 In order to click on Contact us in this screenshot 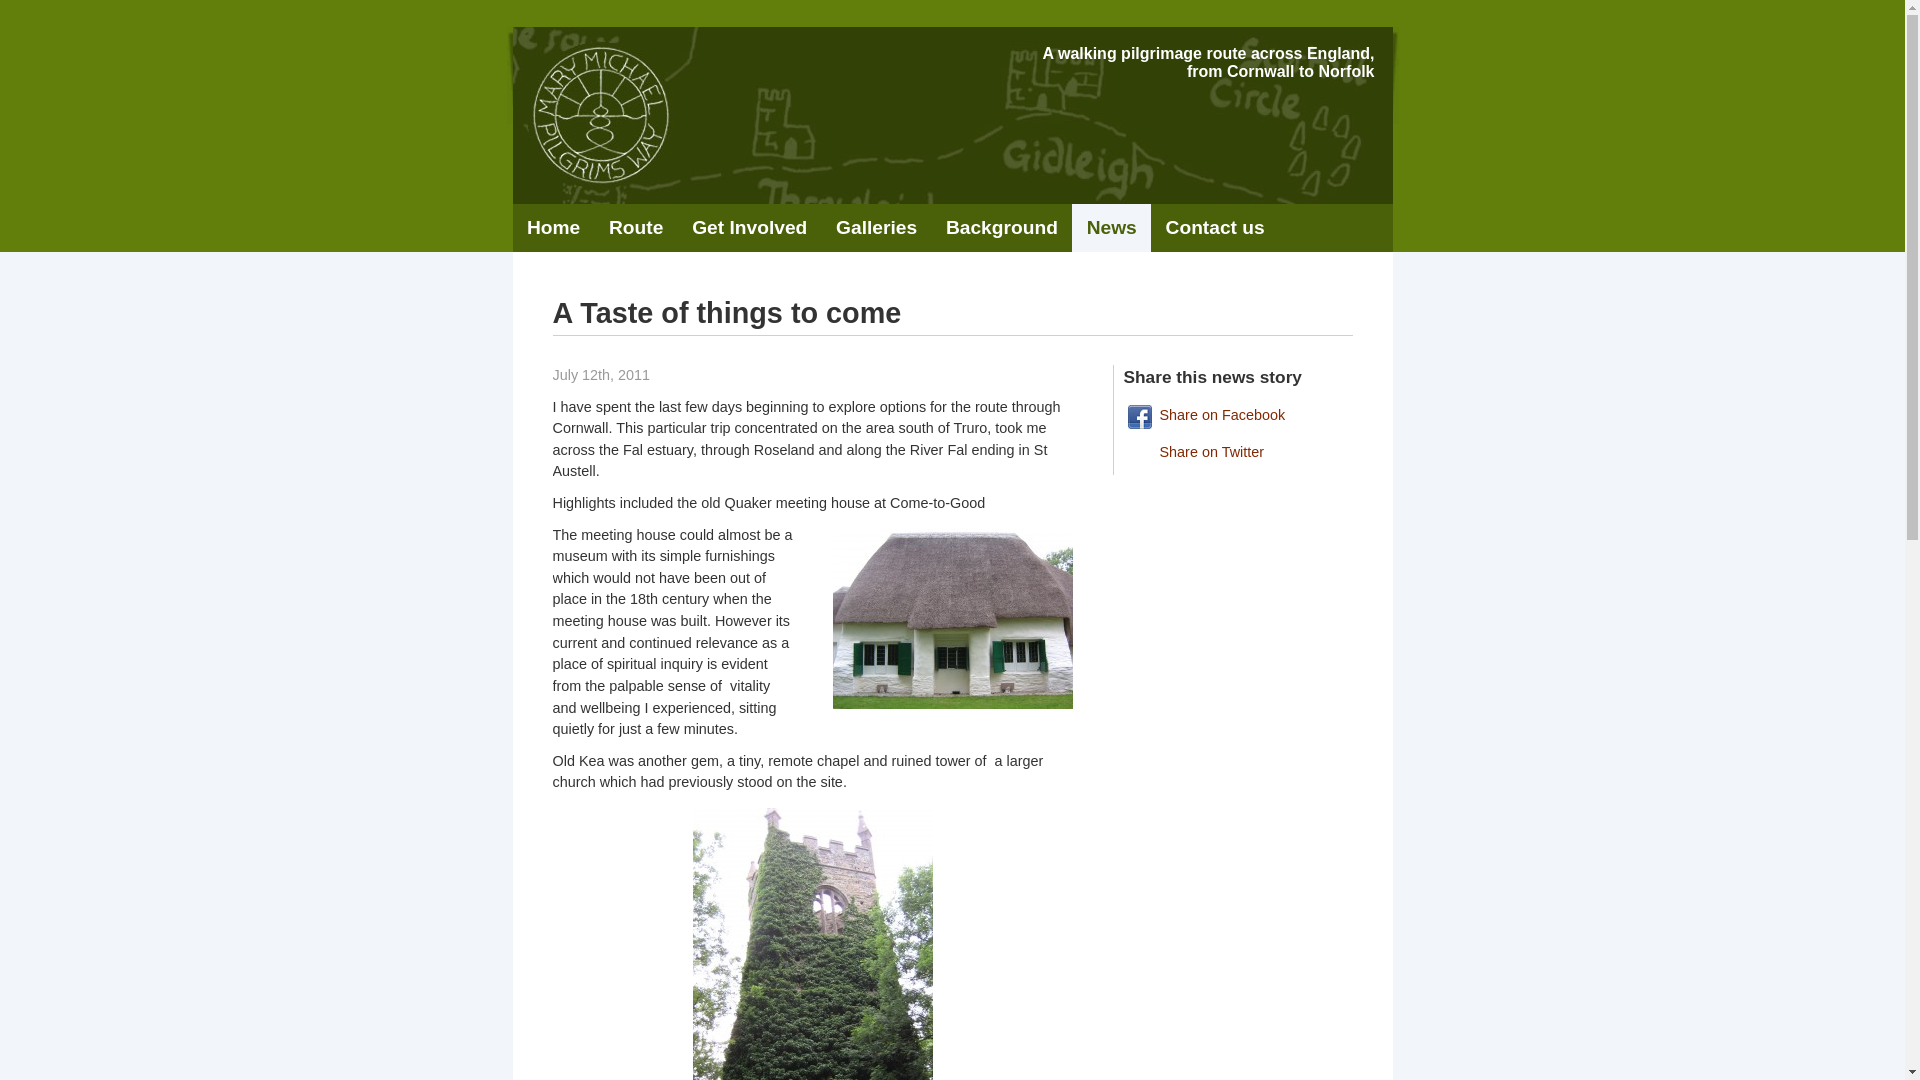, I will do `click(1214, 228)`.